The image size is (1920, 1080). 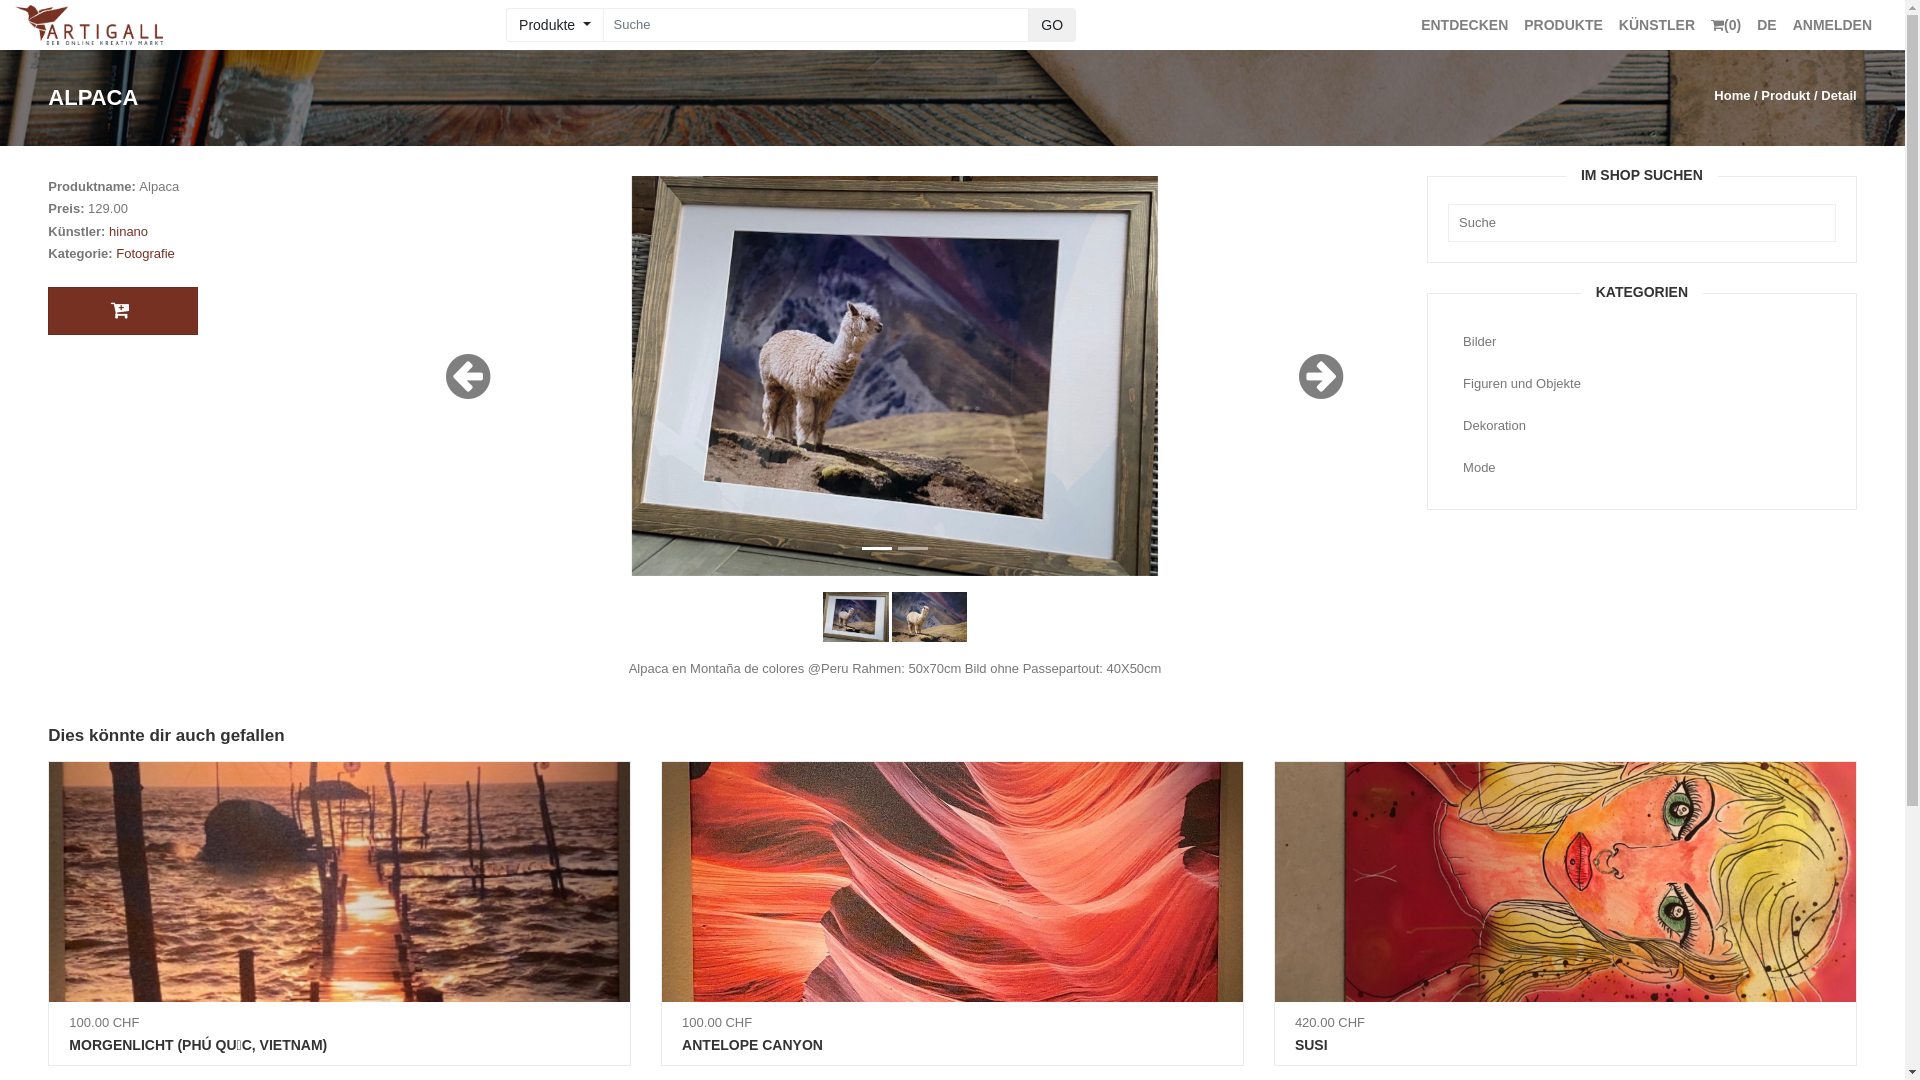 What do you see at coordinates (1726, 25) in the screenshot?
I see `(0)` at bounding box center [1726, 25].